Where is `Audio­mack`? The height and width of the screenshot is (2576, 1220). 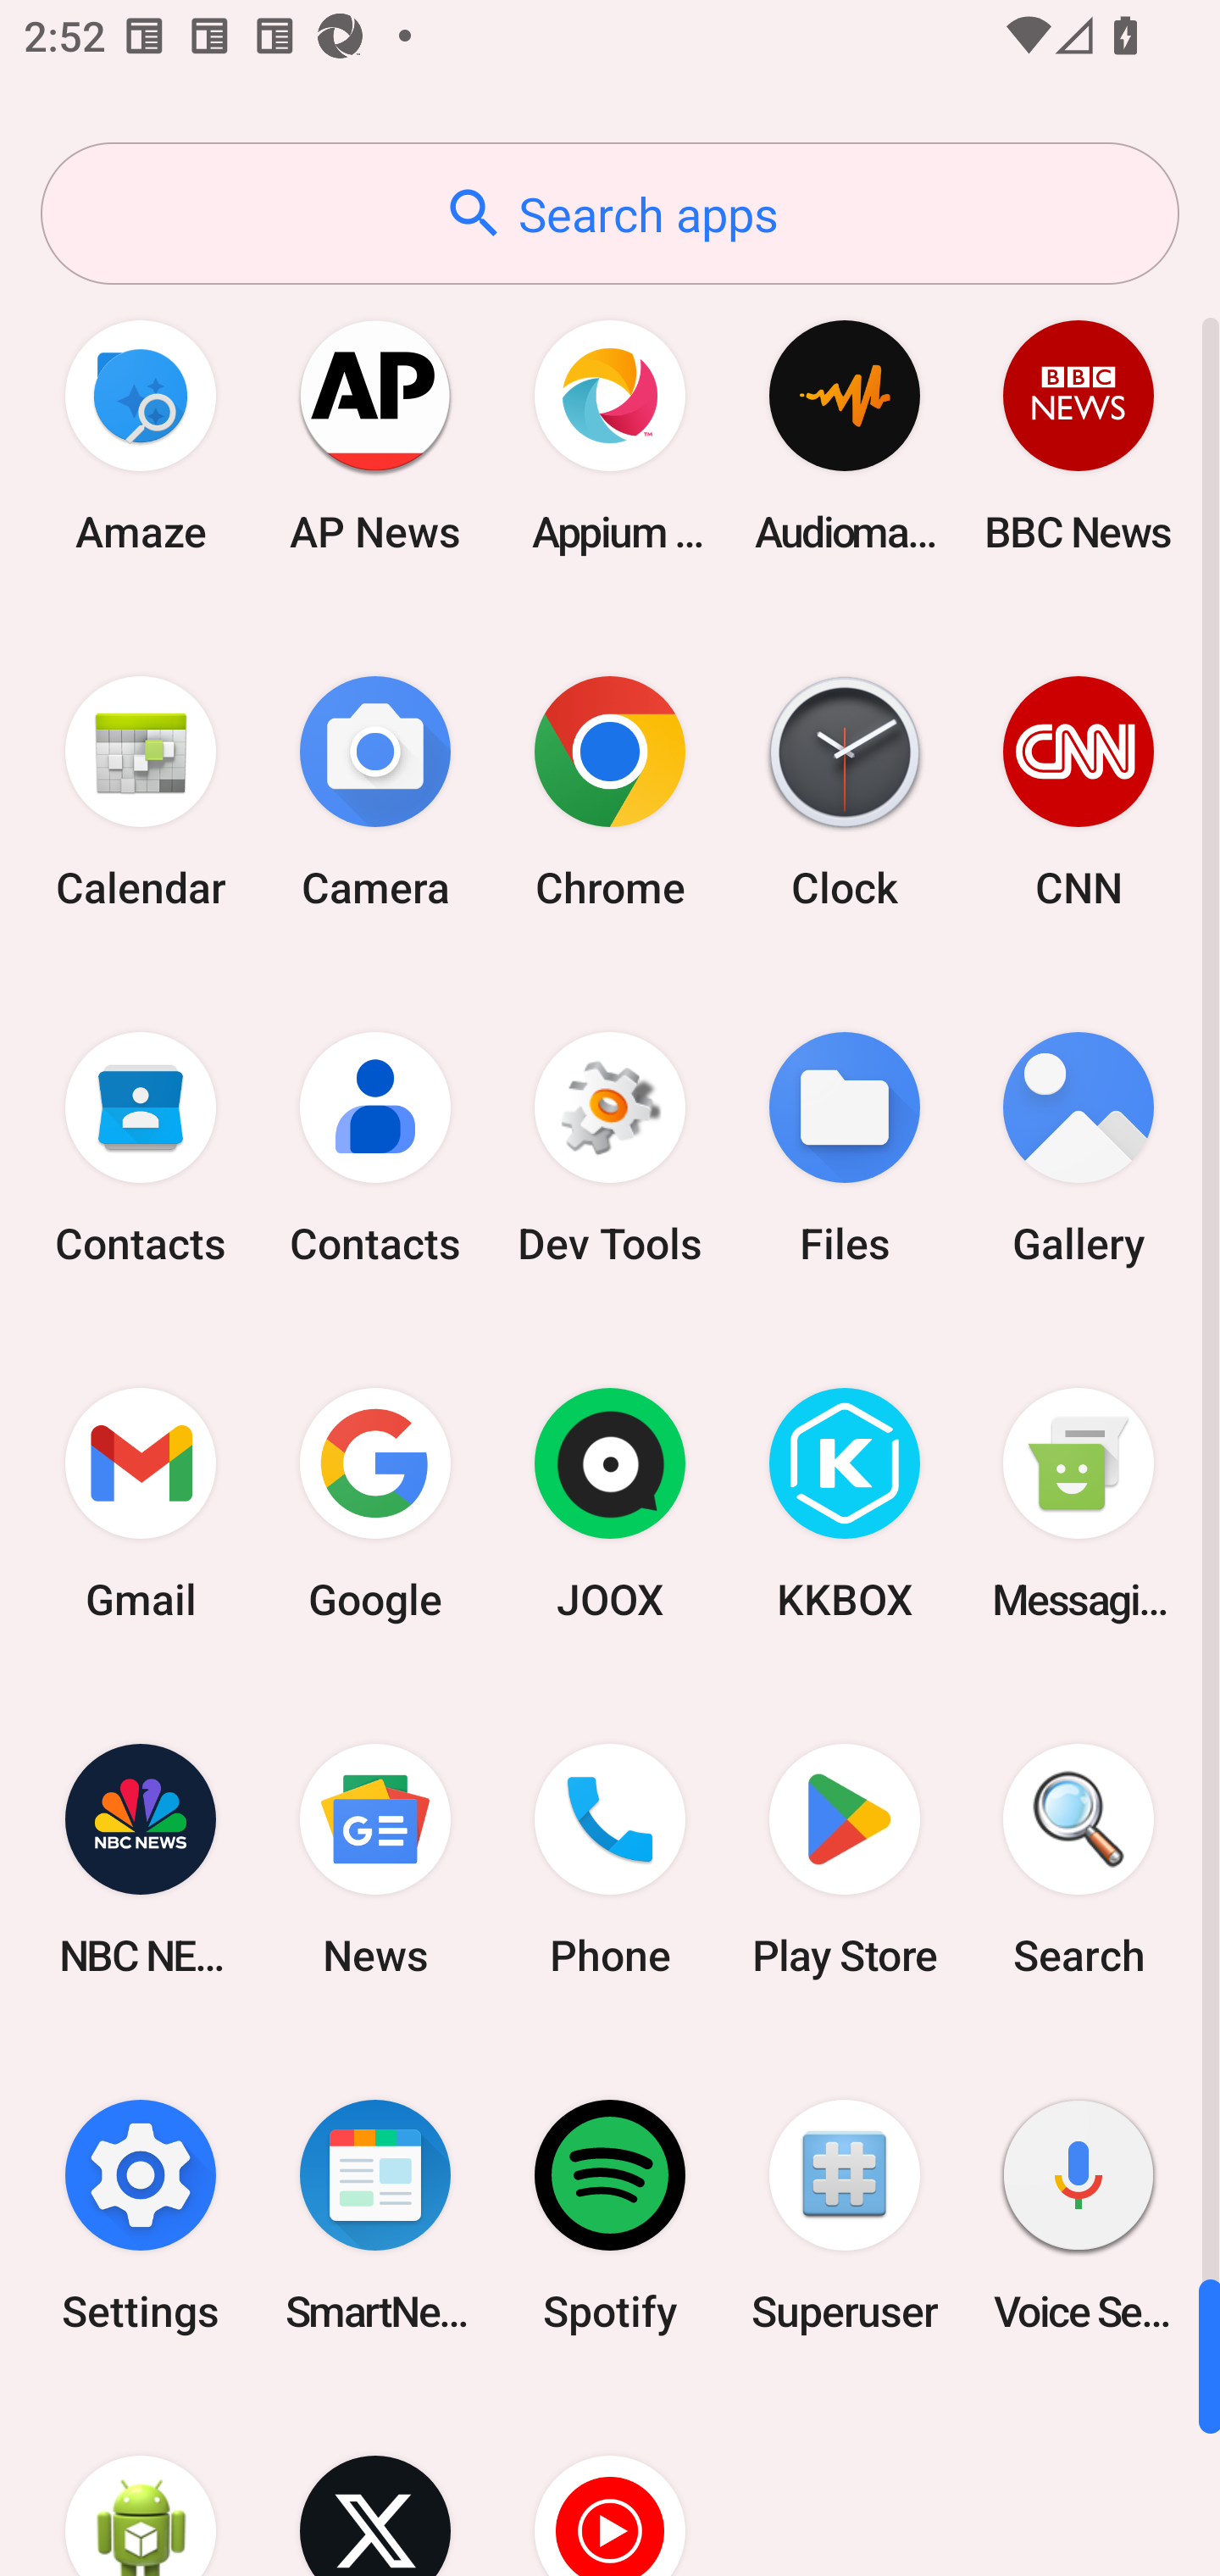 Audio­mack is located at coordinates (844, 436).